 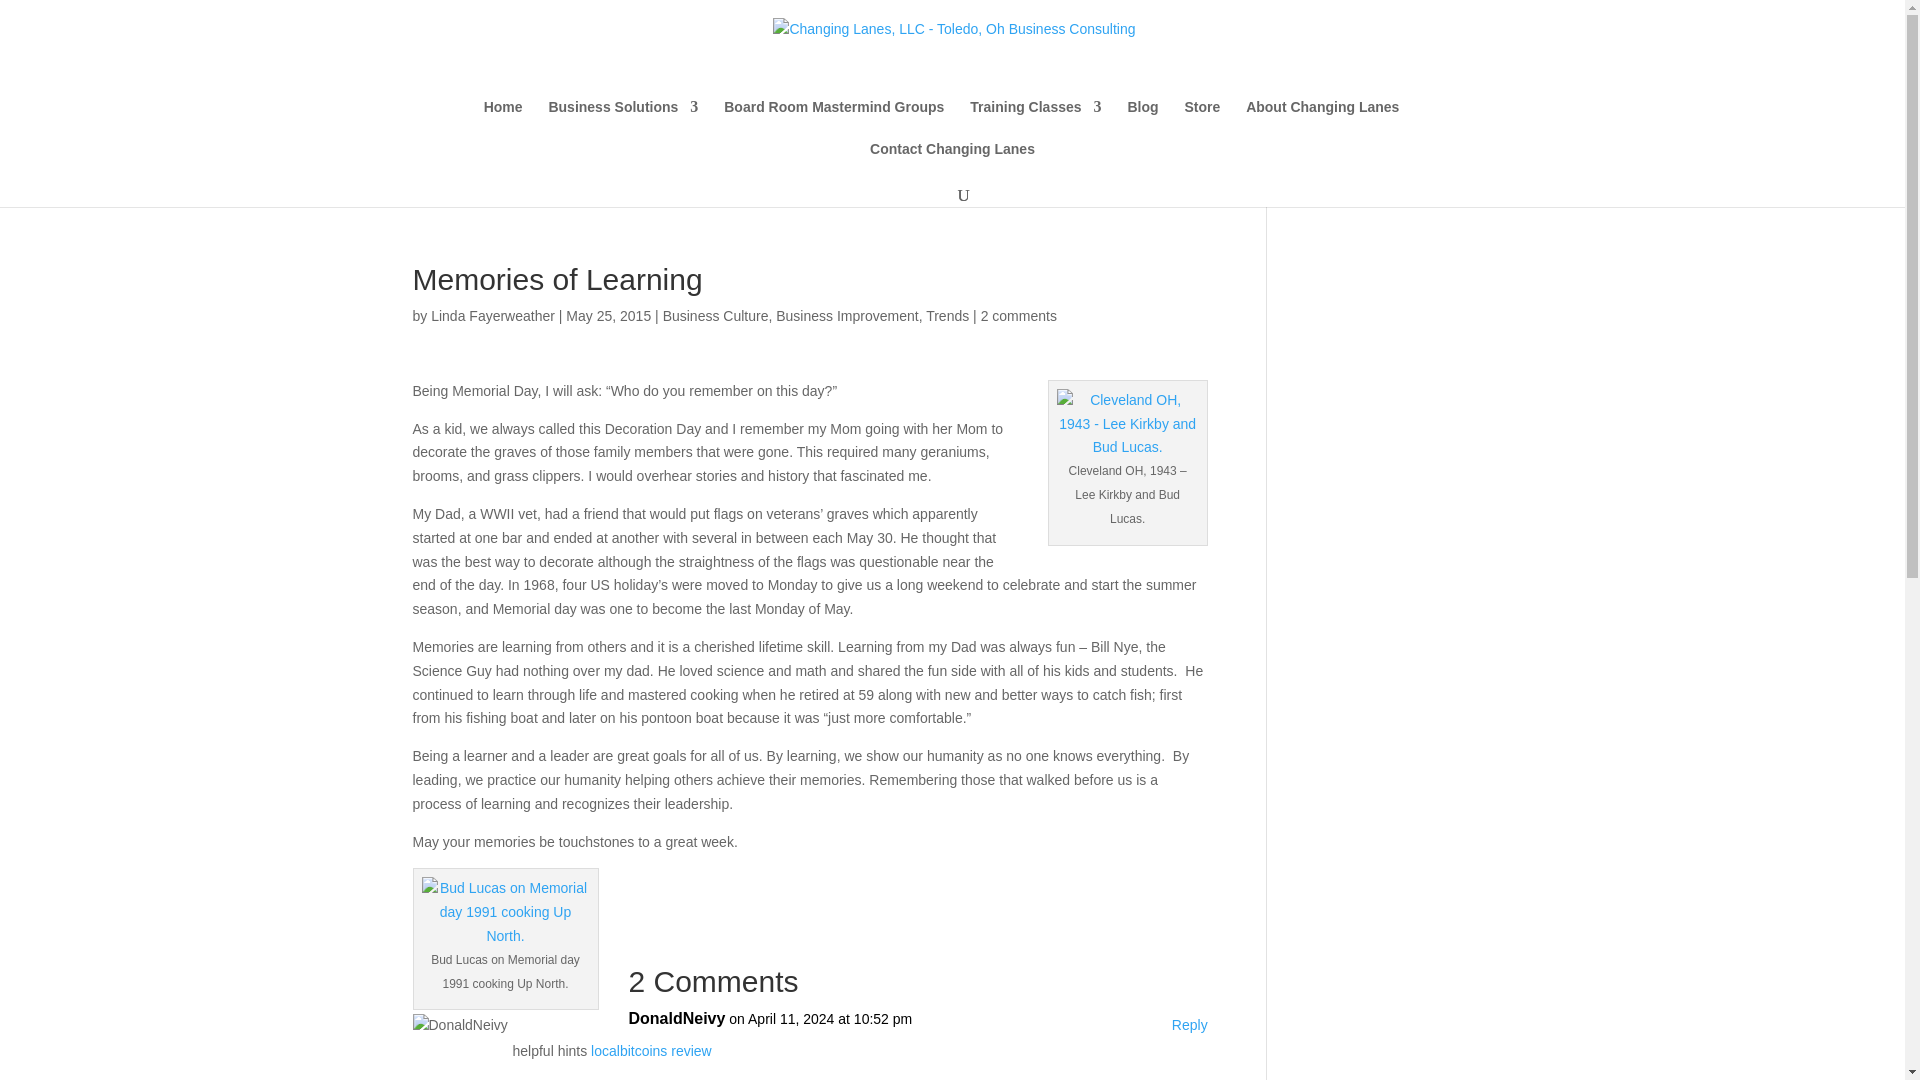 I want to click on Reply, so click(x=1189, y=1026).